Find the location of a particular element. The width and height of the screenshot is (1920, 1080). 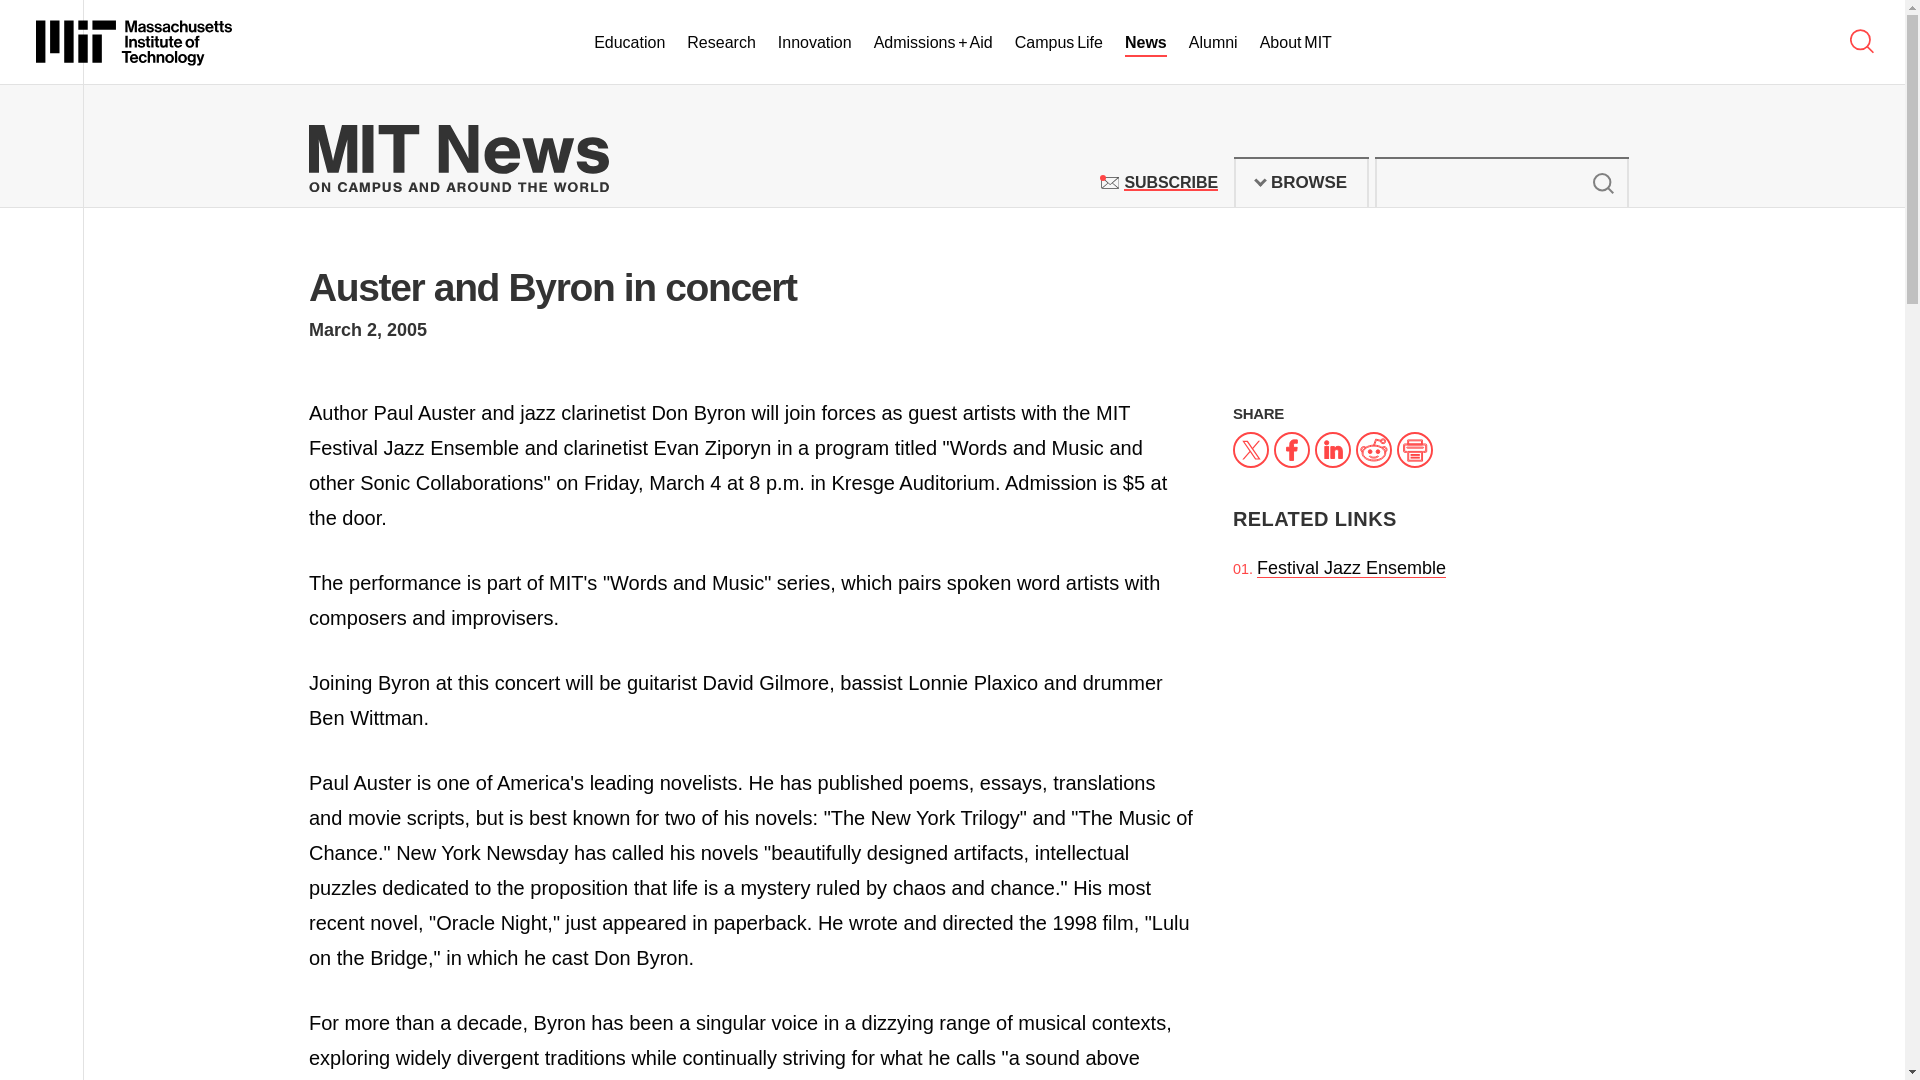

BROWSE is located at coordinates (1301, 182).